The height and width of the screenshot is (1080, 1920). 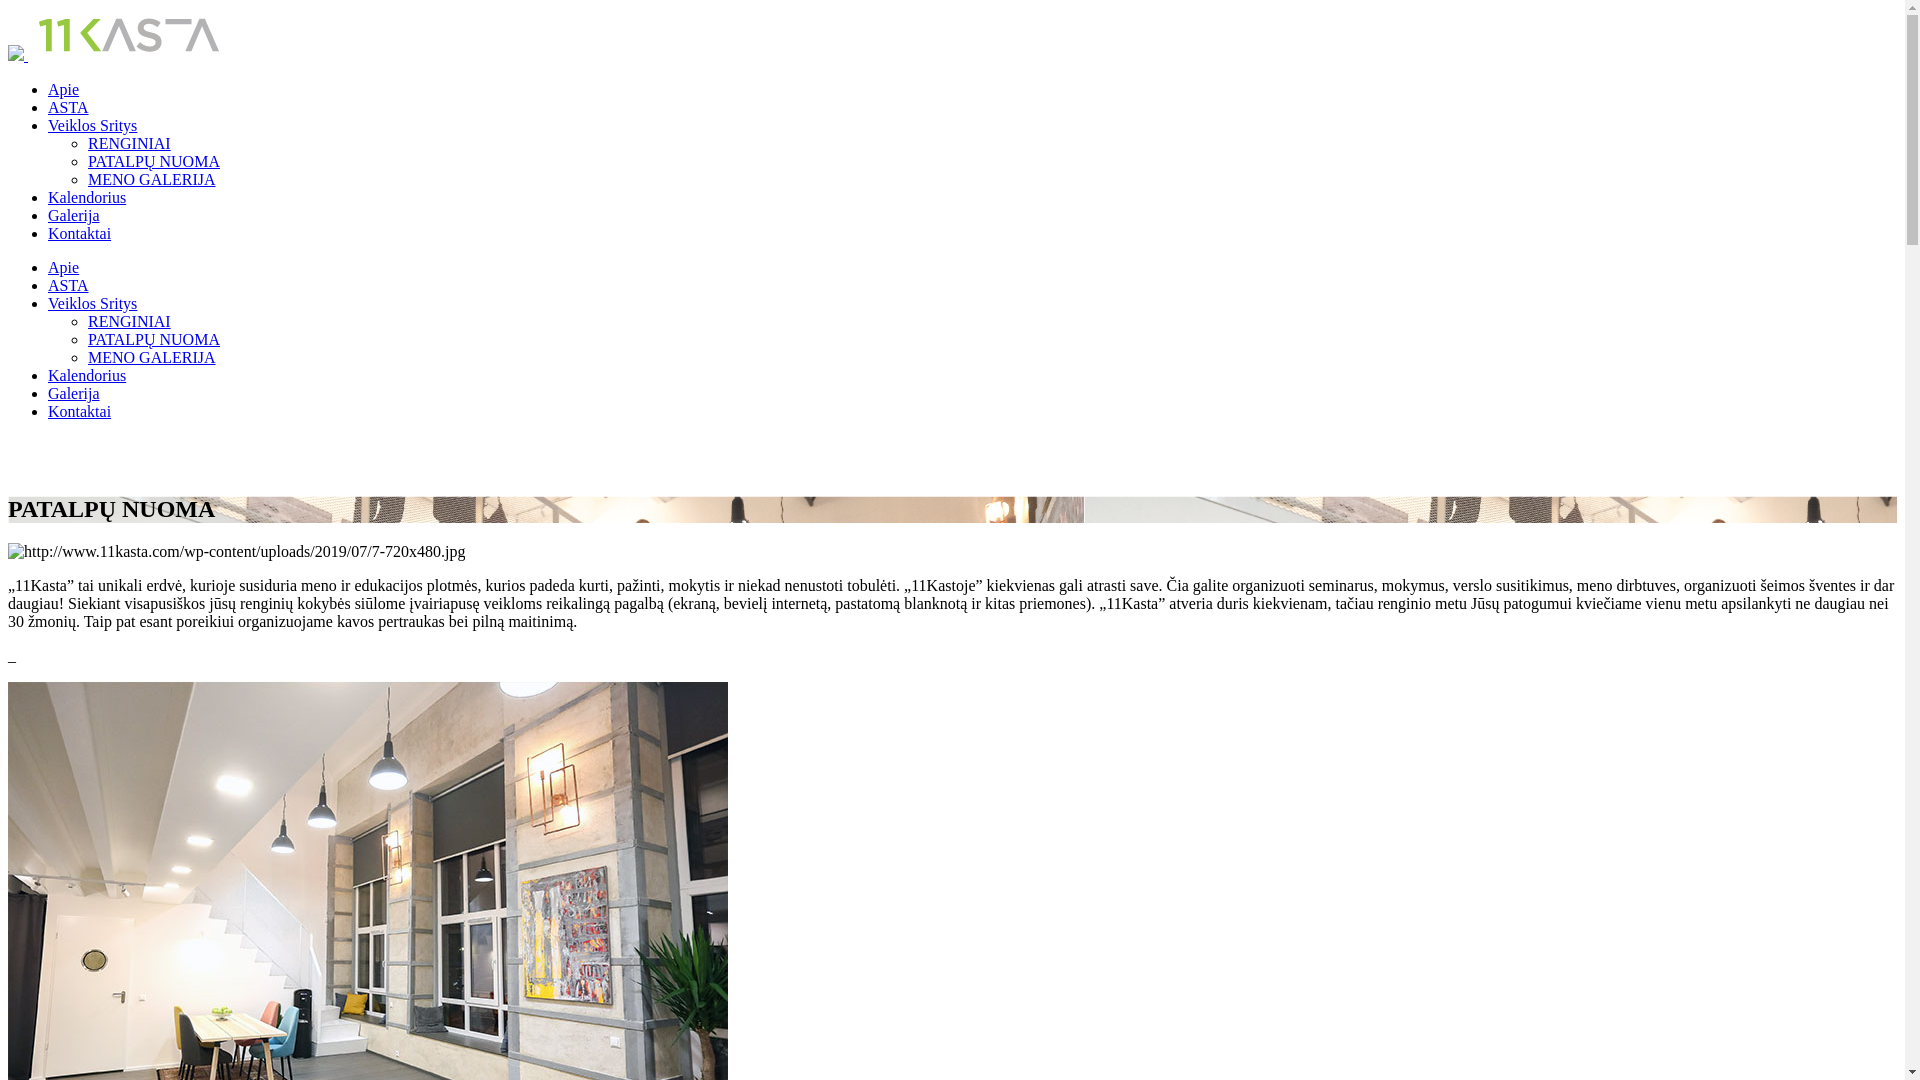 I want to click on MENO GALERIJA, so click(x=152, y=180).